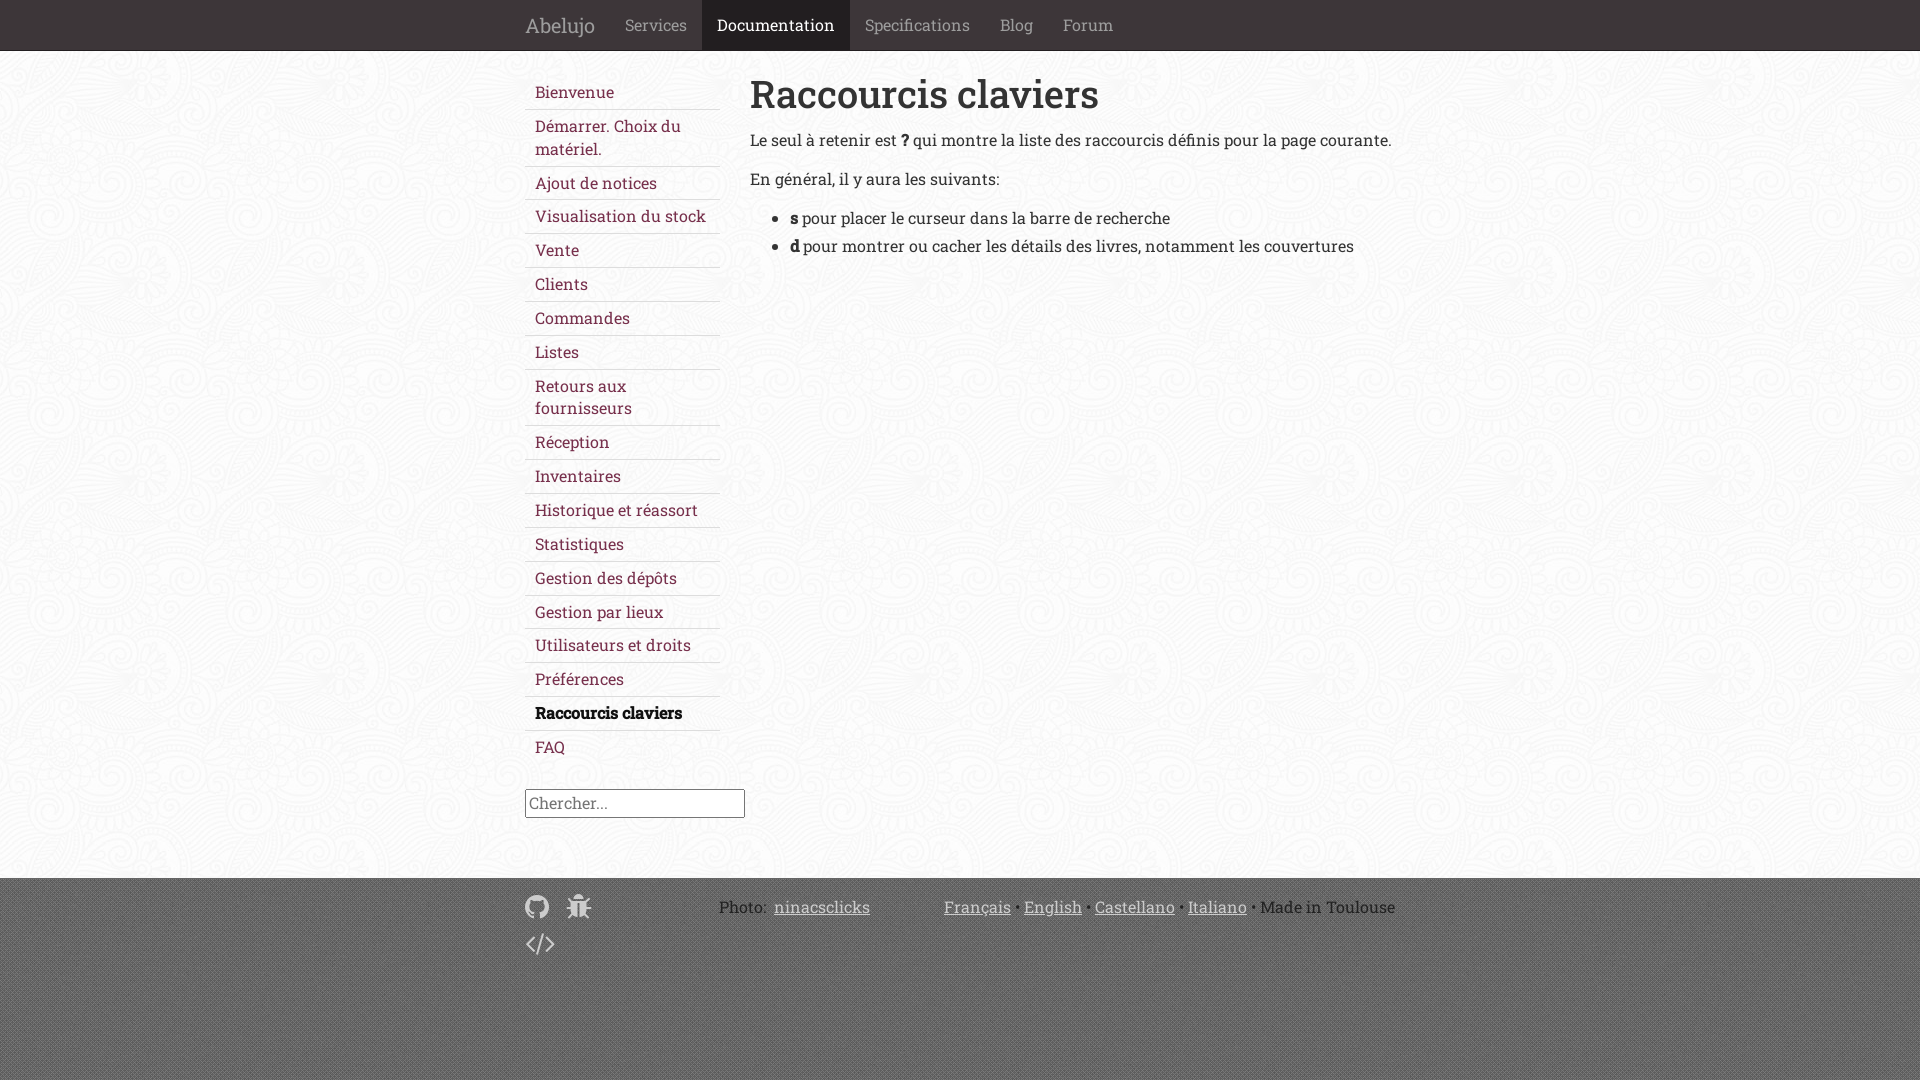 Image resolution: width=1920 pixels, height=1080 pixels. I want to click on Statistiques, so click(622, 544).